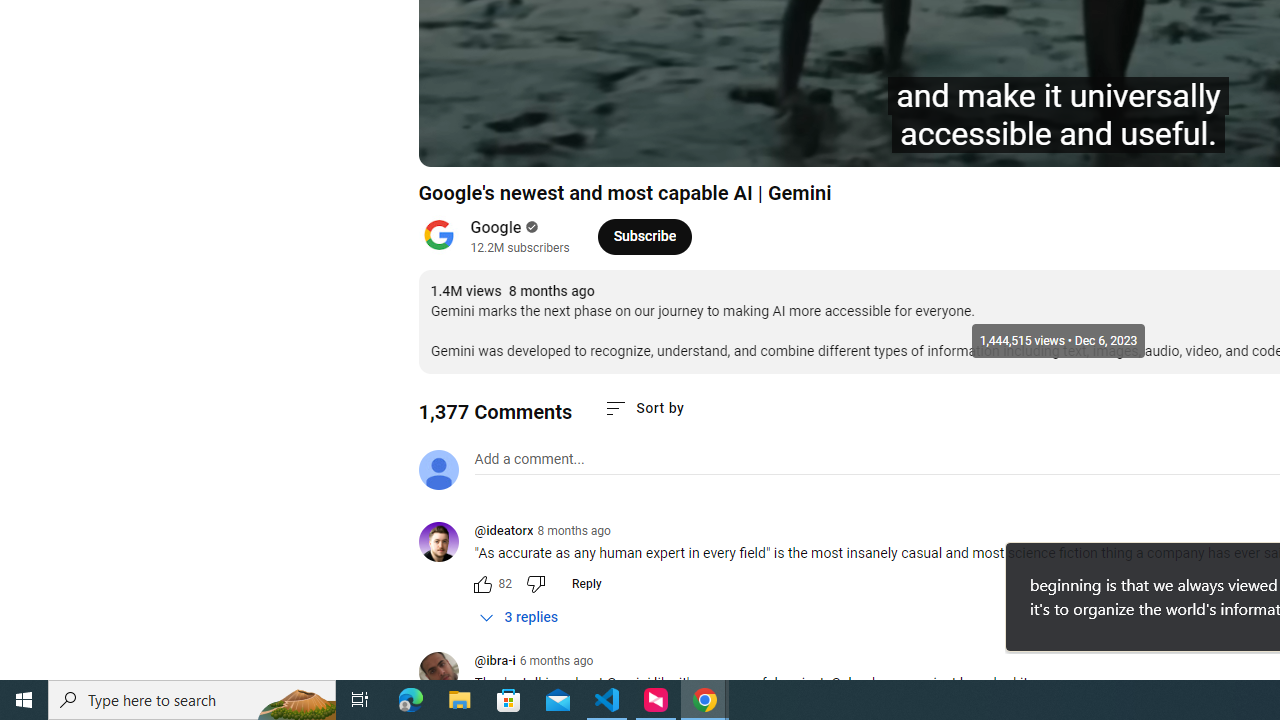 The image size is (1280, 720). I want to click on @ideatorx, so click(503, 532).